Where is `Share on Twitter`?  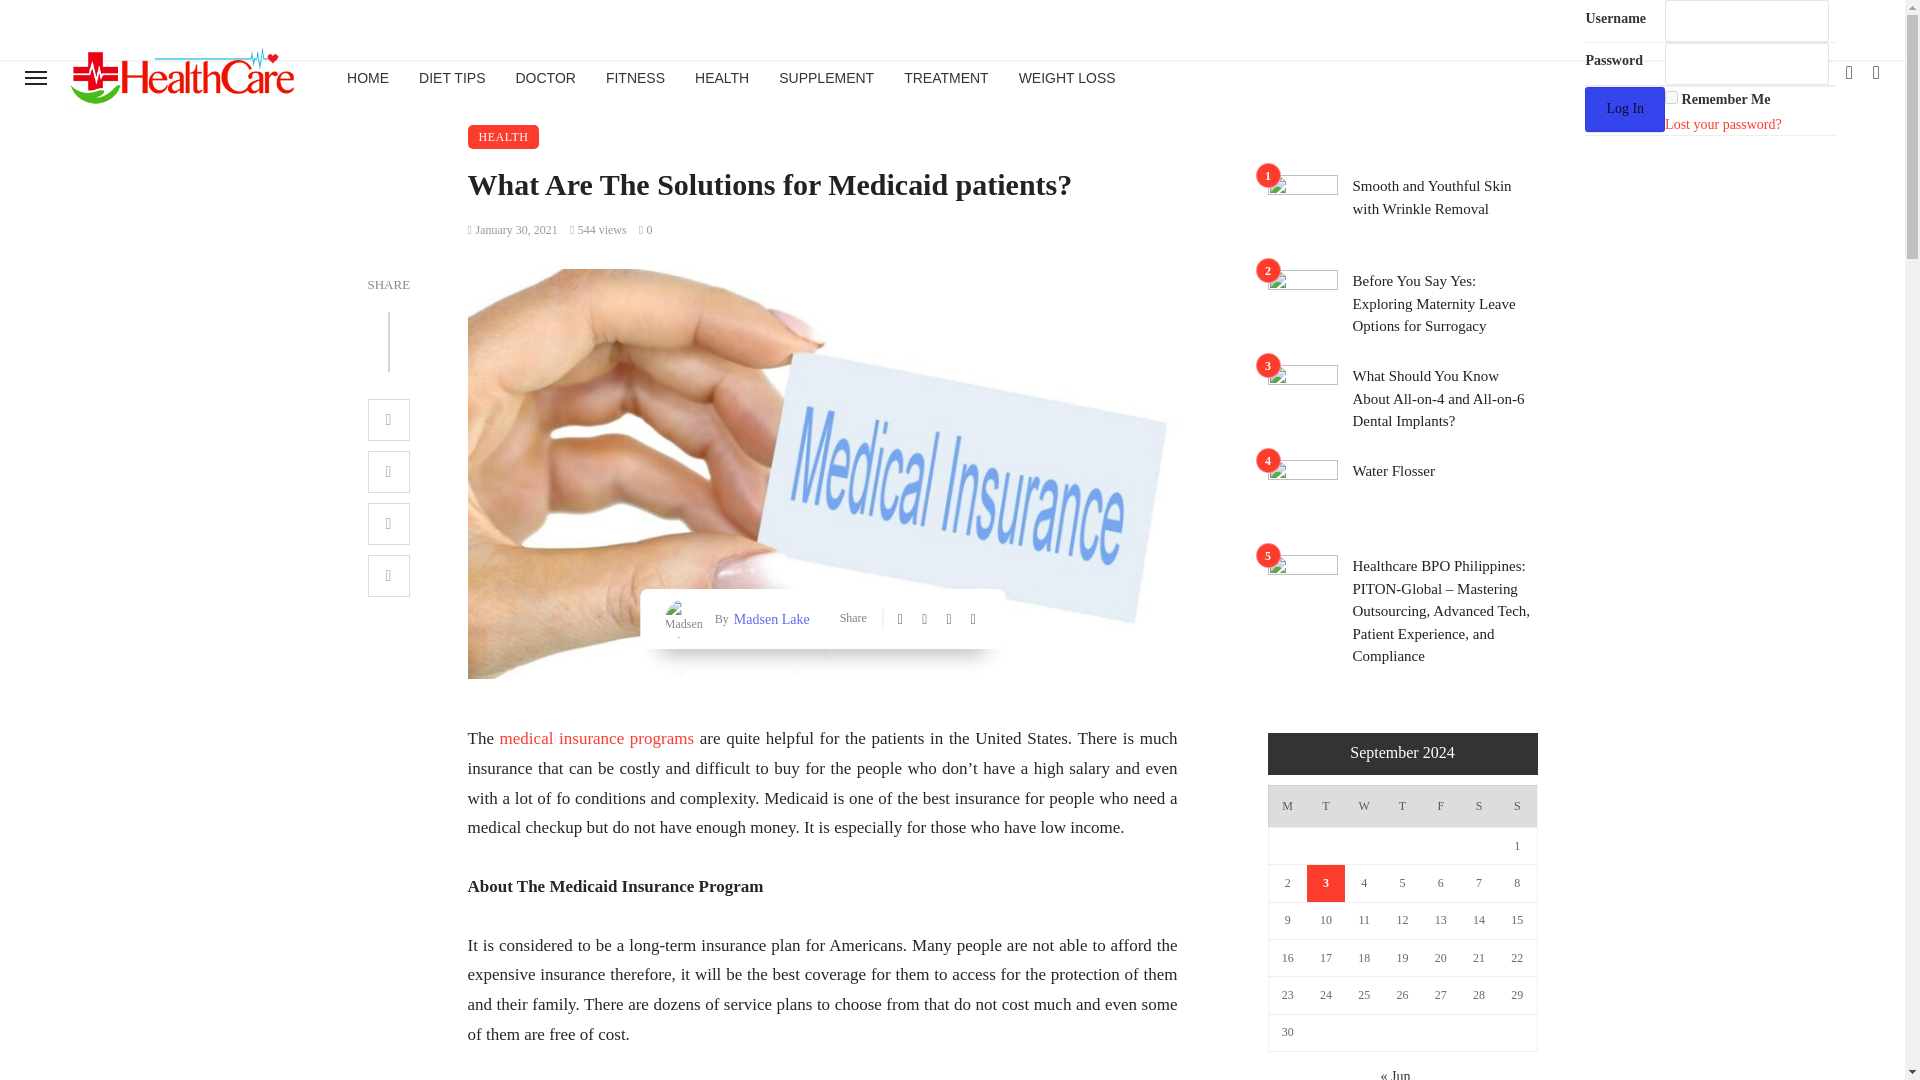
Share on Twitter is located at coordinates (389, 472).